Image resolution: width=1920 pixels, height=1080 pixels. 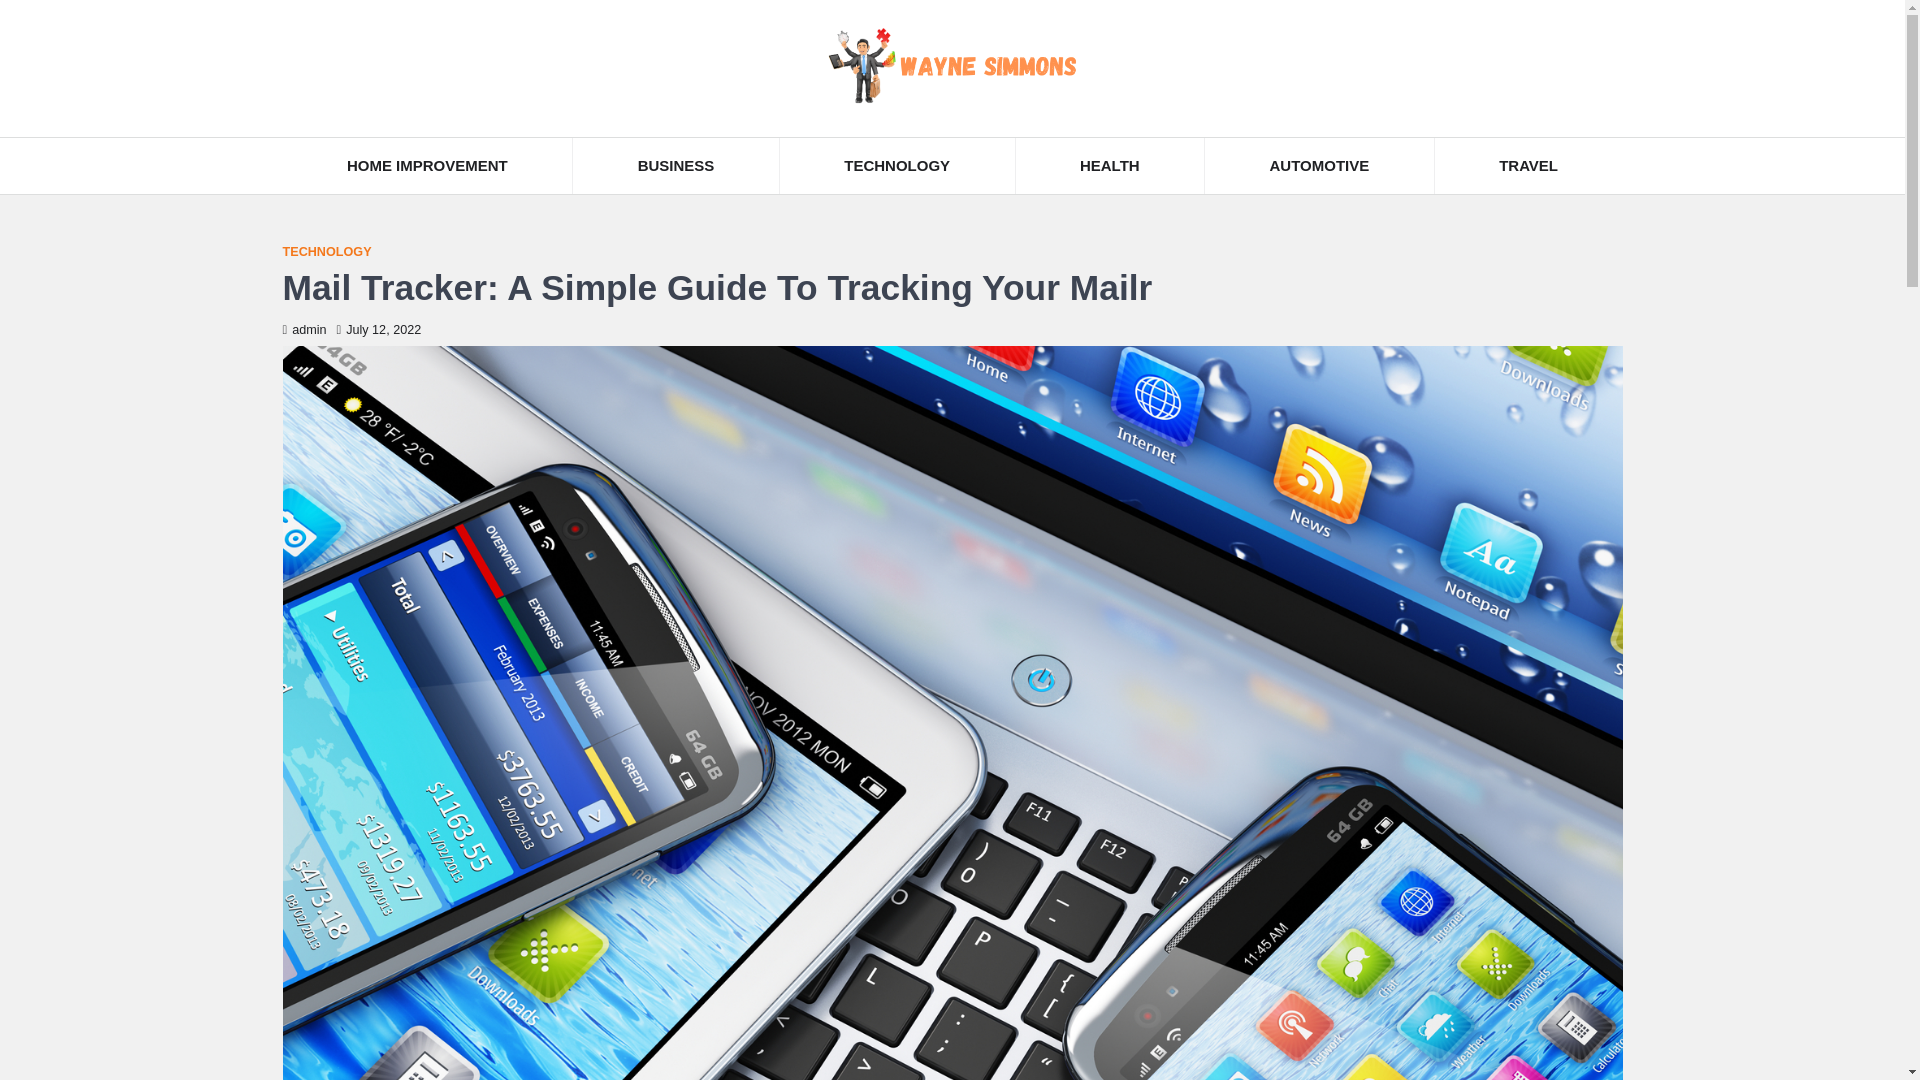 I want to click on admin, so click(x=304, y=329).